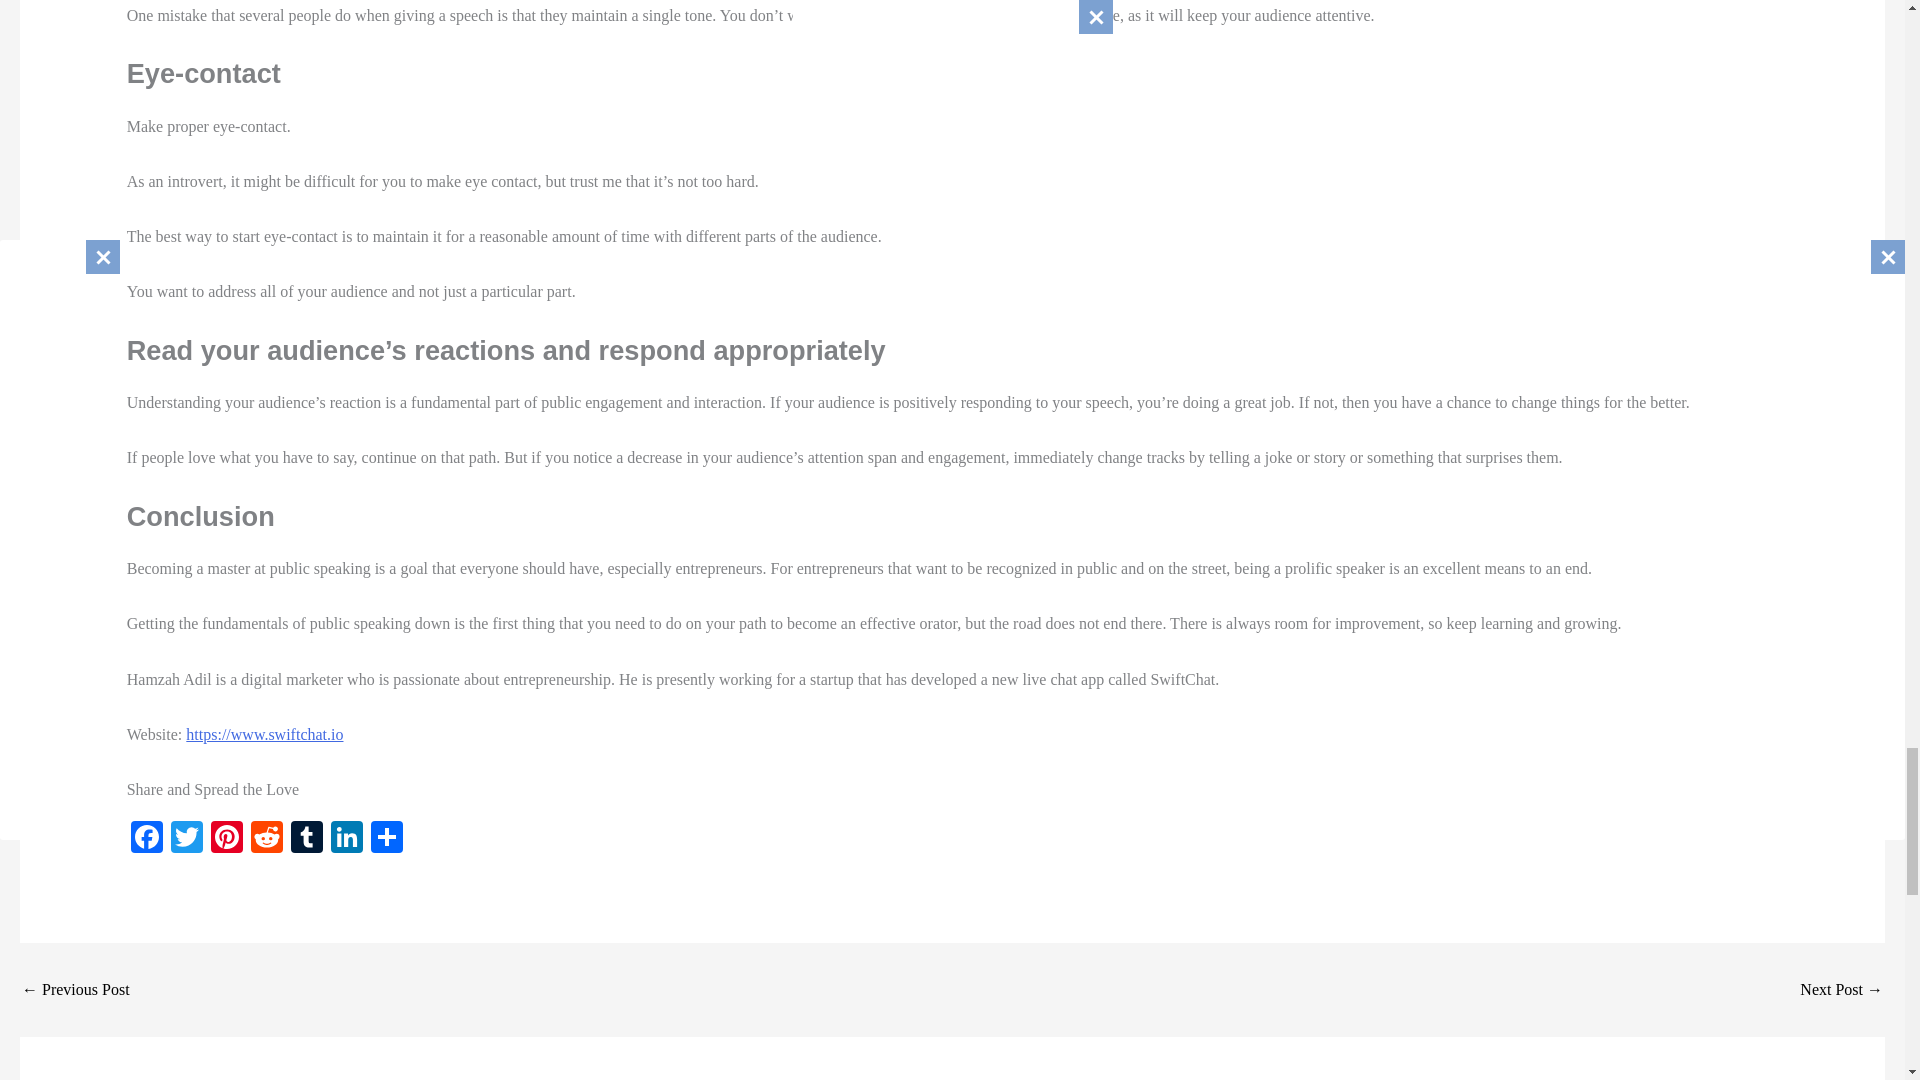 This screenshot has height=1080, width=1920. Describe the element at coordinates (386, 838) in the screenshot. I see `Share` at that location.